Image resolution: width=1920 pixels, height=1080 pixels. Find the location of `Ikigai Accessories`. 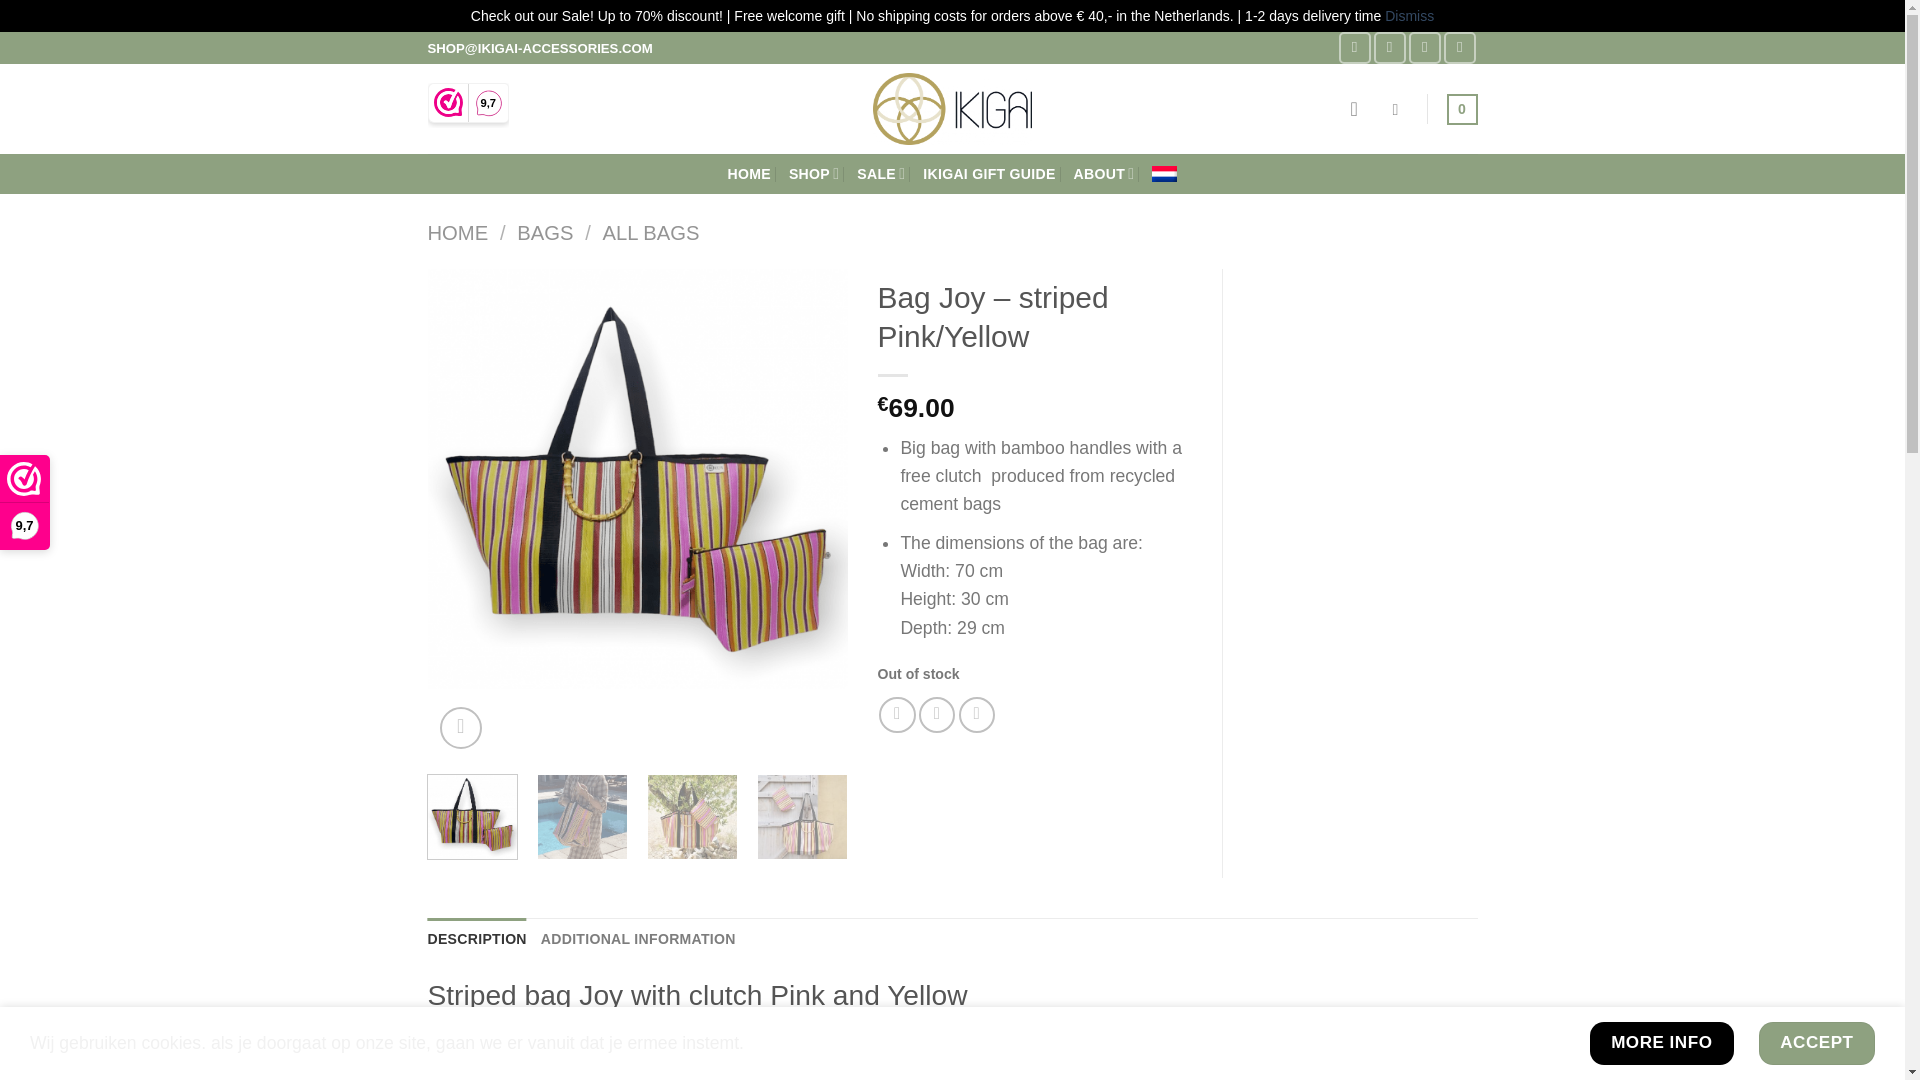

Ikigai Accessories is located at coordinates (952, 108).